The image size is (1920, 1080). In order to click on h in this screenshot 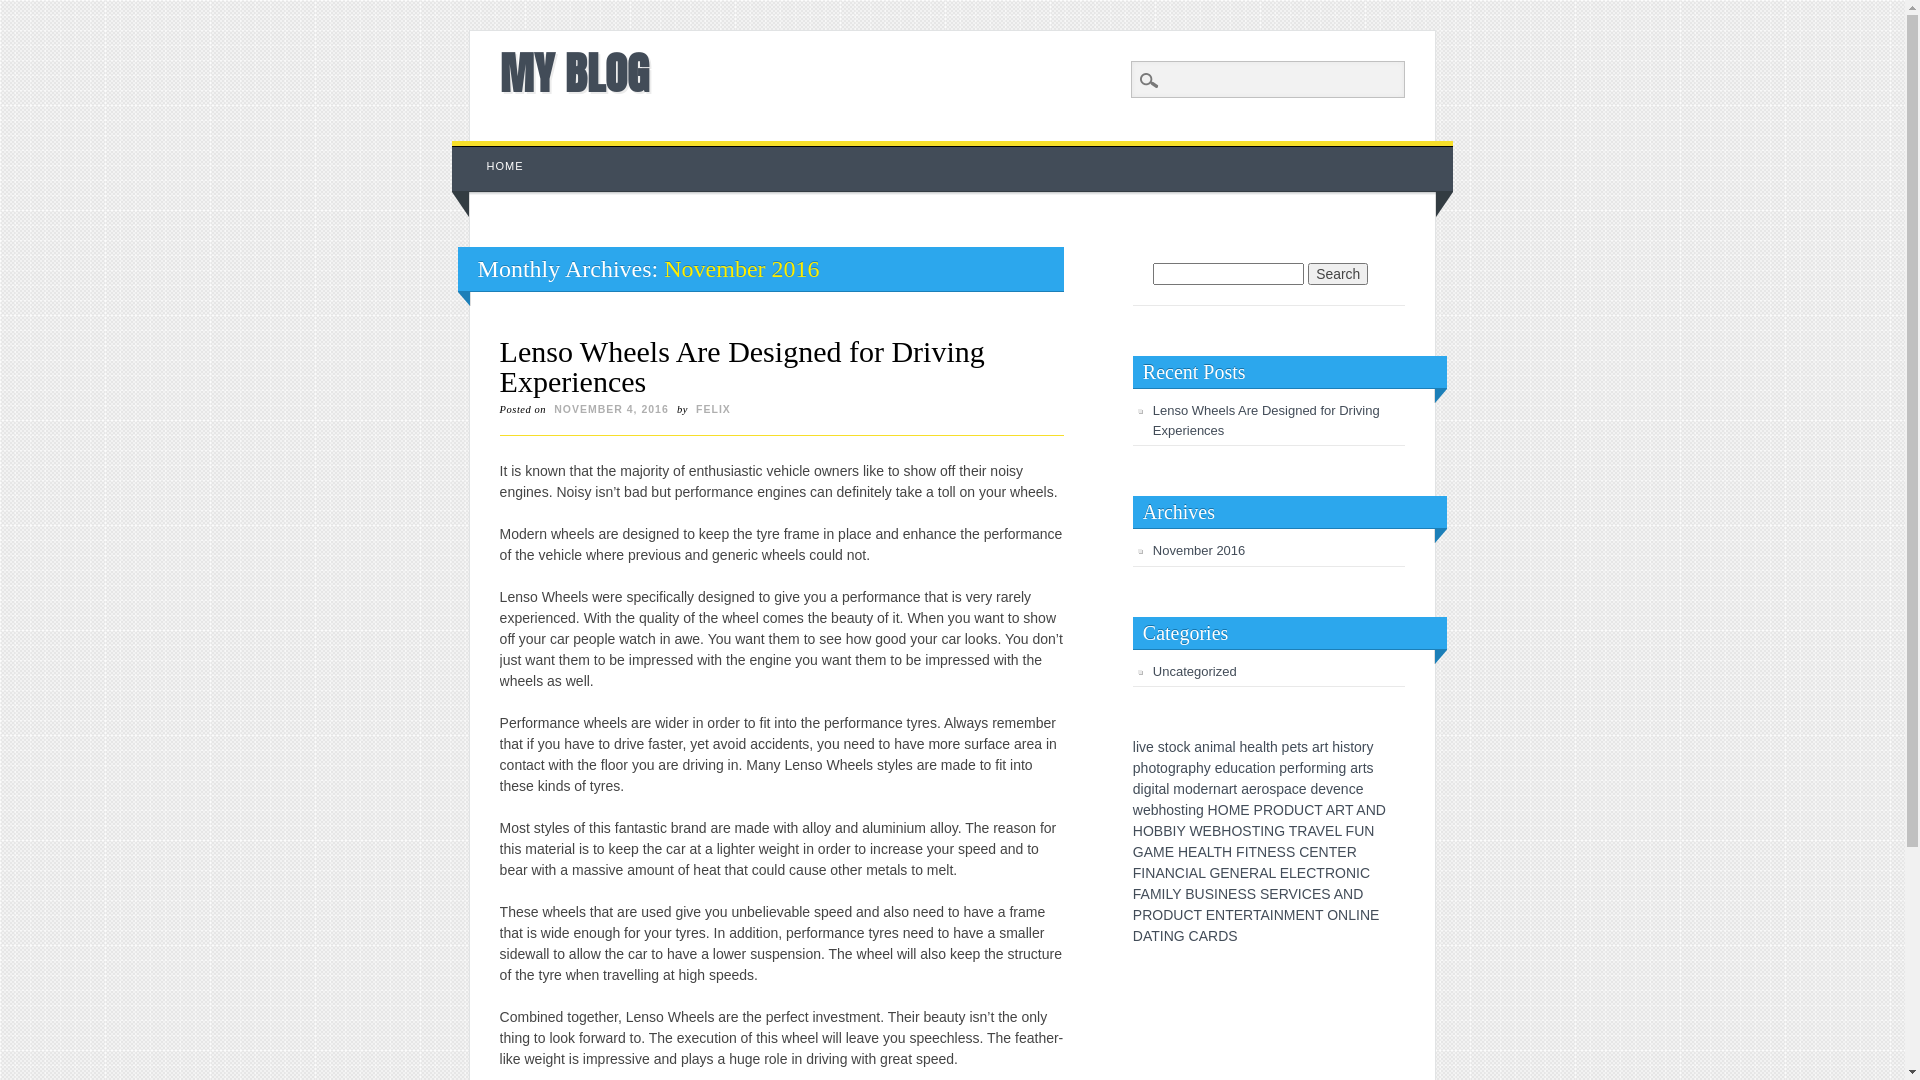, I will do `click(1200, 768)`.